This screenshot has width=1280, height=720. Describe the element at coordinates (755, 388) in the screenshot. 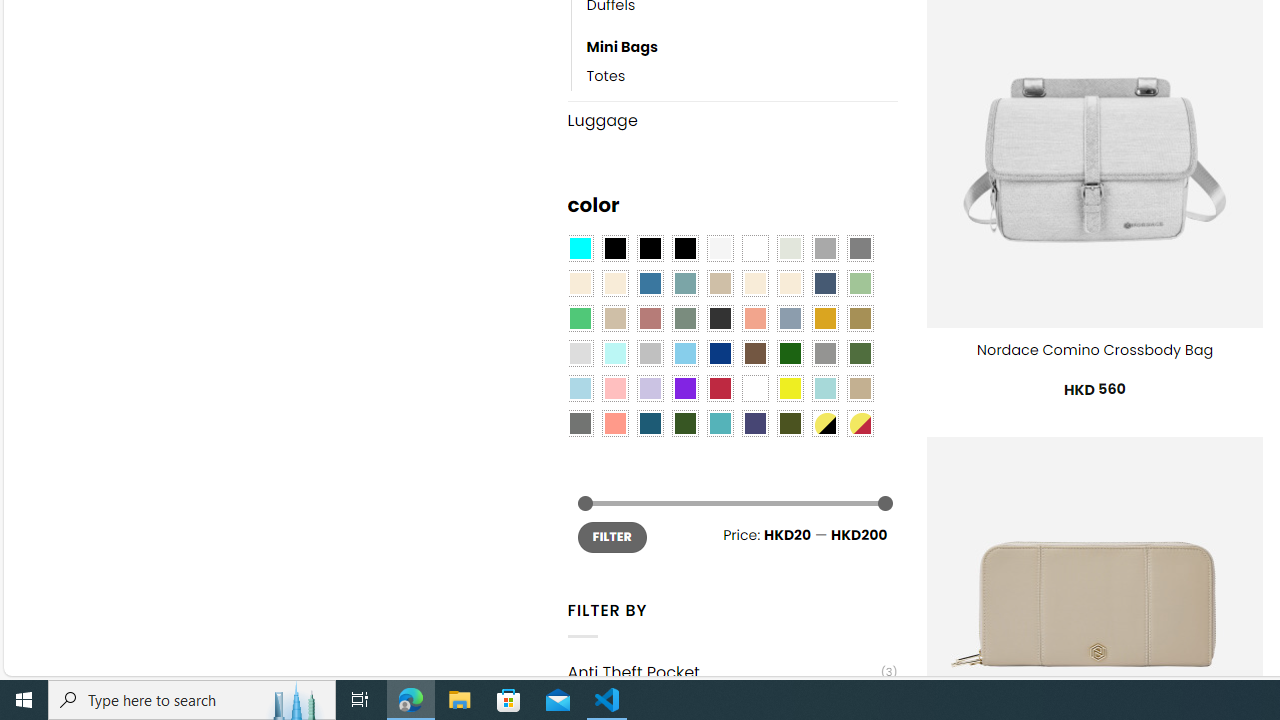

I see `White` at that location.